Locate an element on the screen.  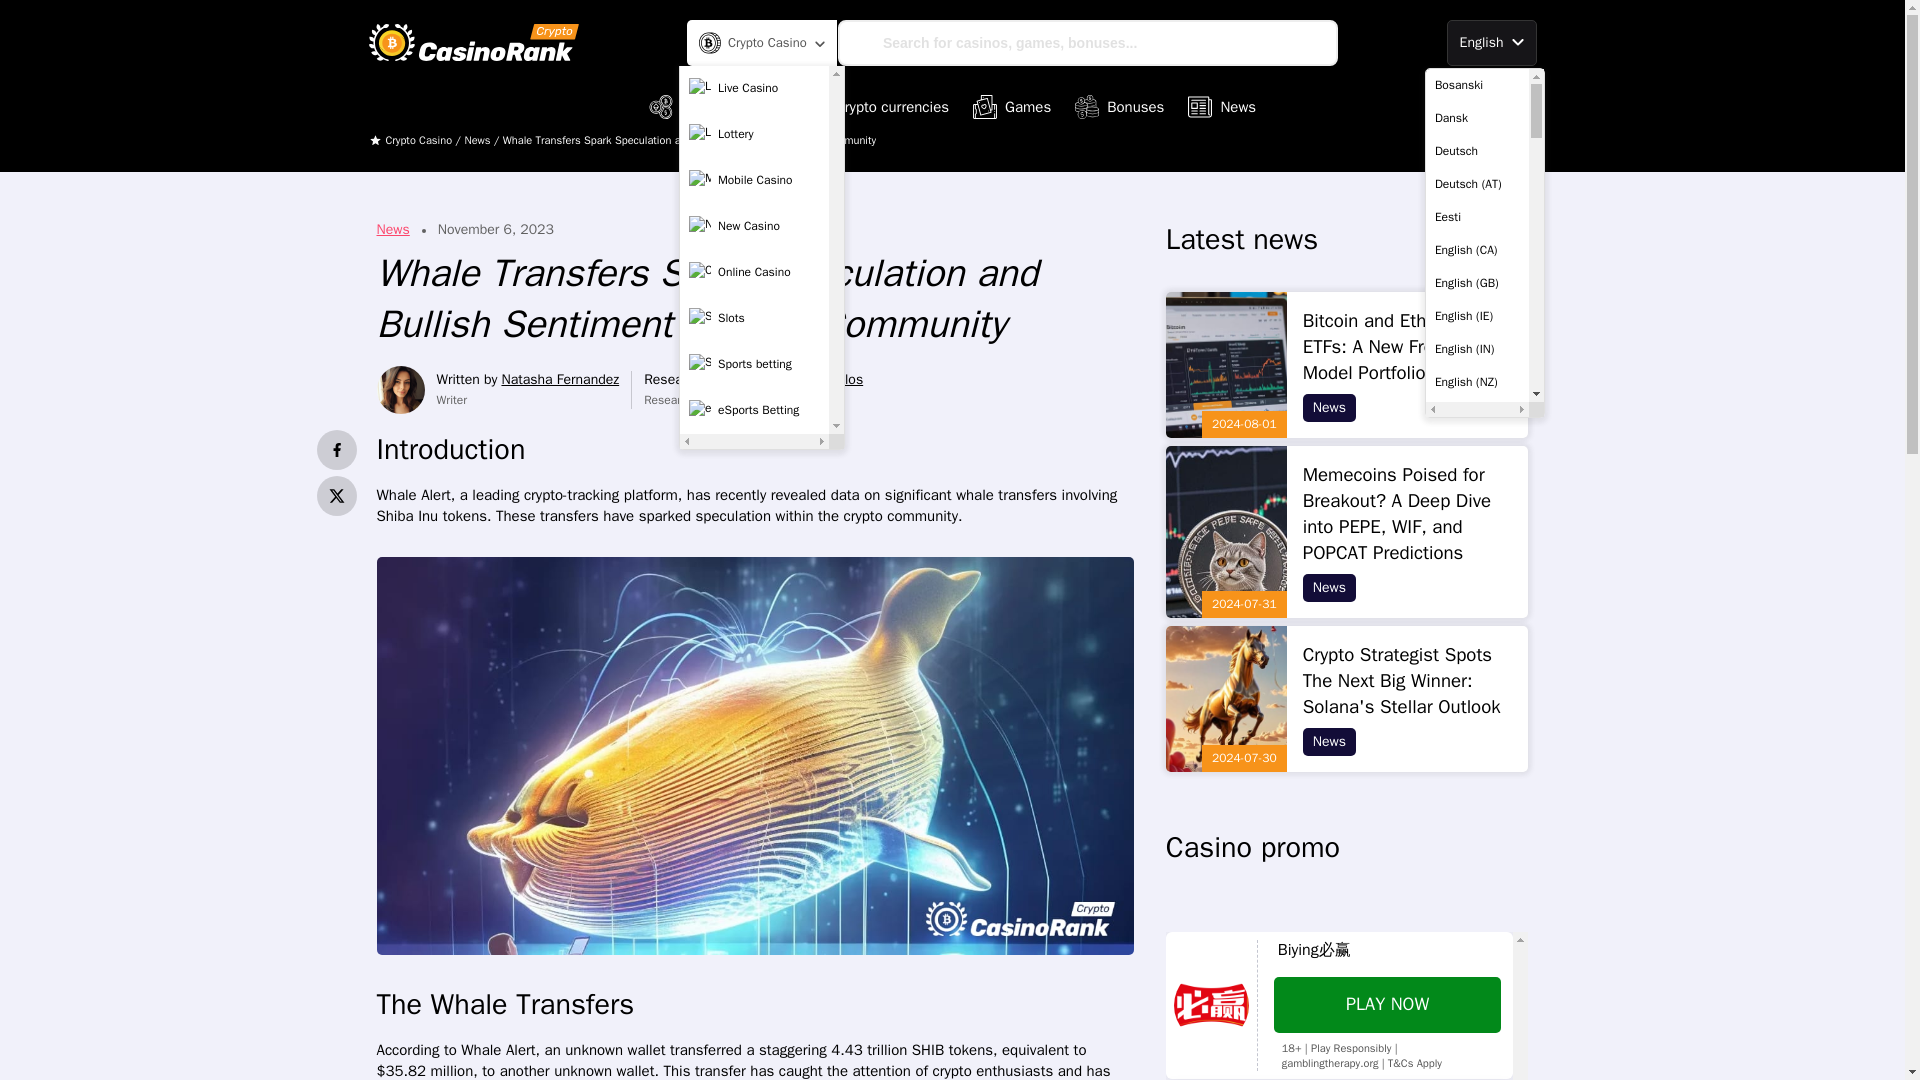
Eesti is located at coordinates (1477, 216).